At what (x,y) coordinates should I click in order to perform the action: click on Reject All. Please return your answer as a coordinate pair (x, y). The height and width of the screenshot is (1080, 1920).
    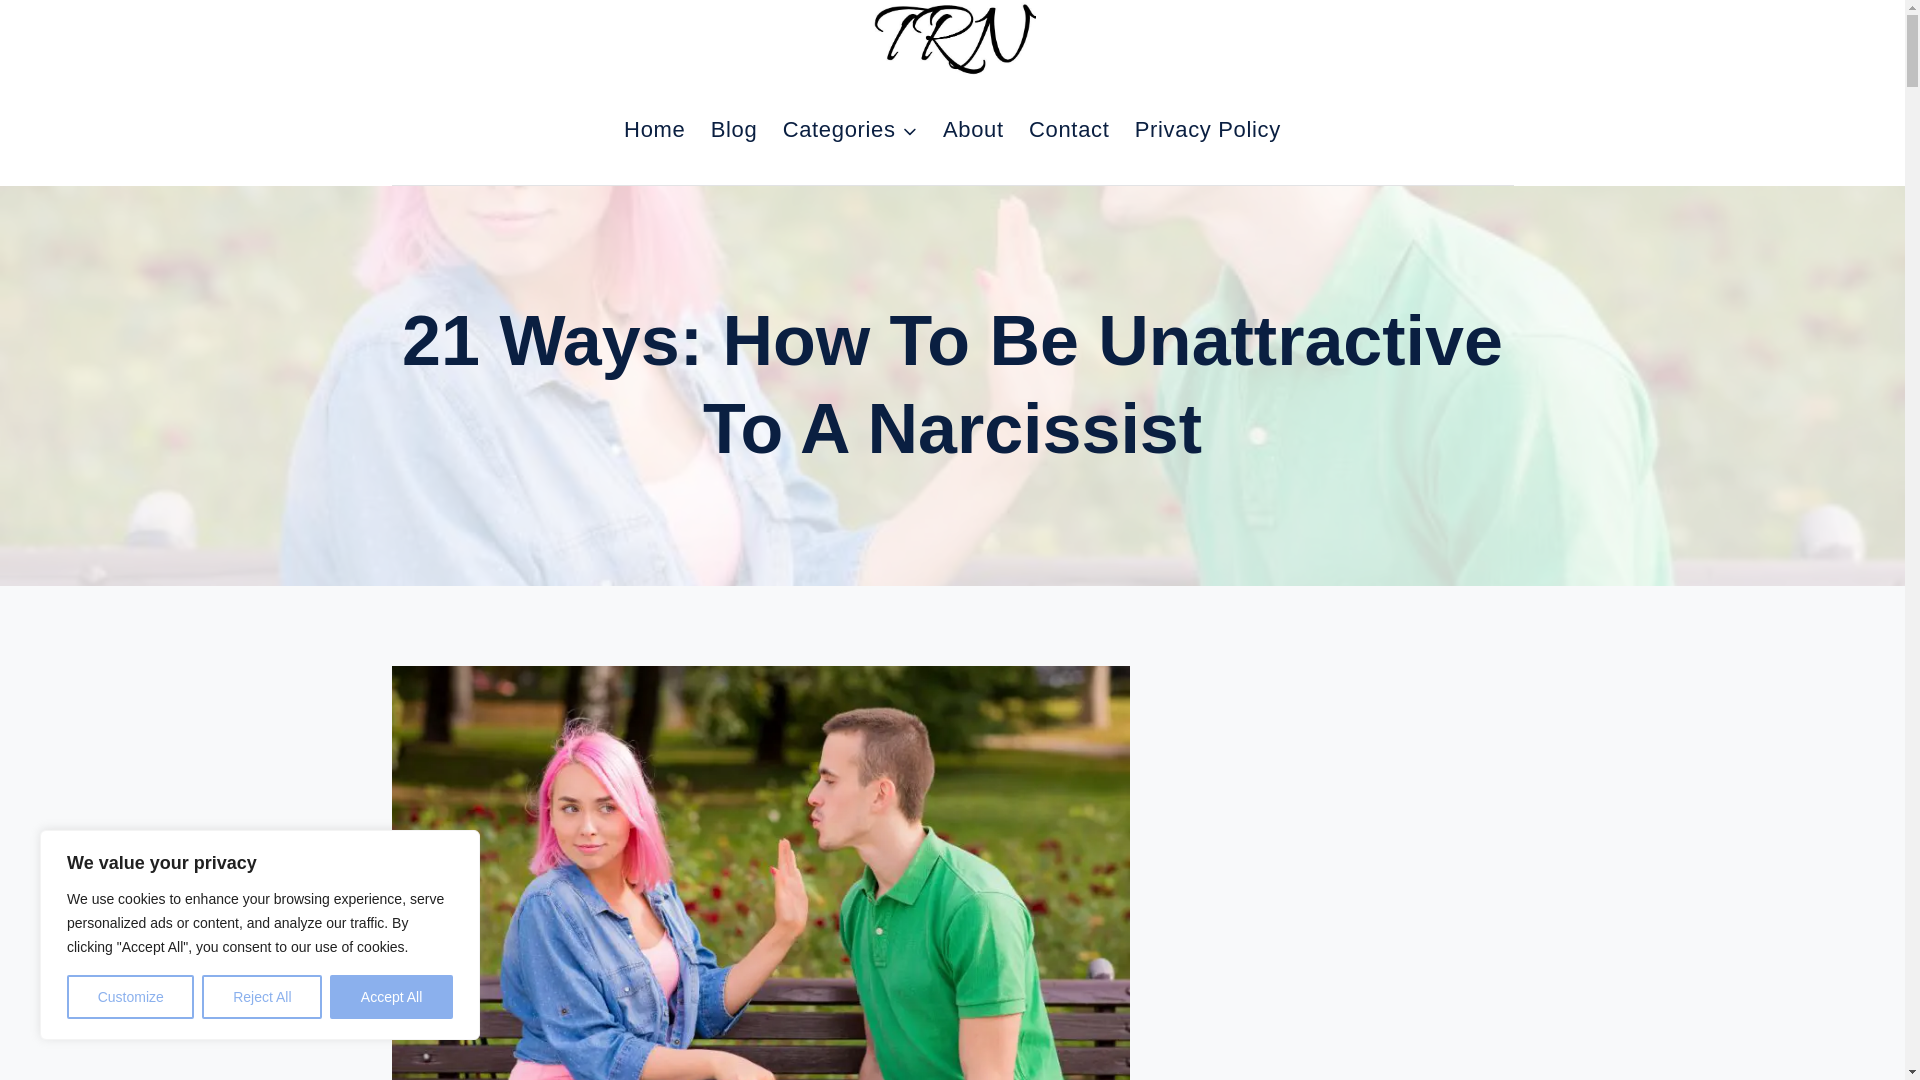
    Looking at the image, I should click on (262, 997).